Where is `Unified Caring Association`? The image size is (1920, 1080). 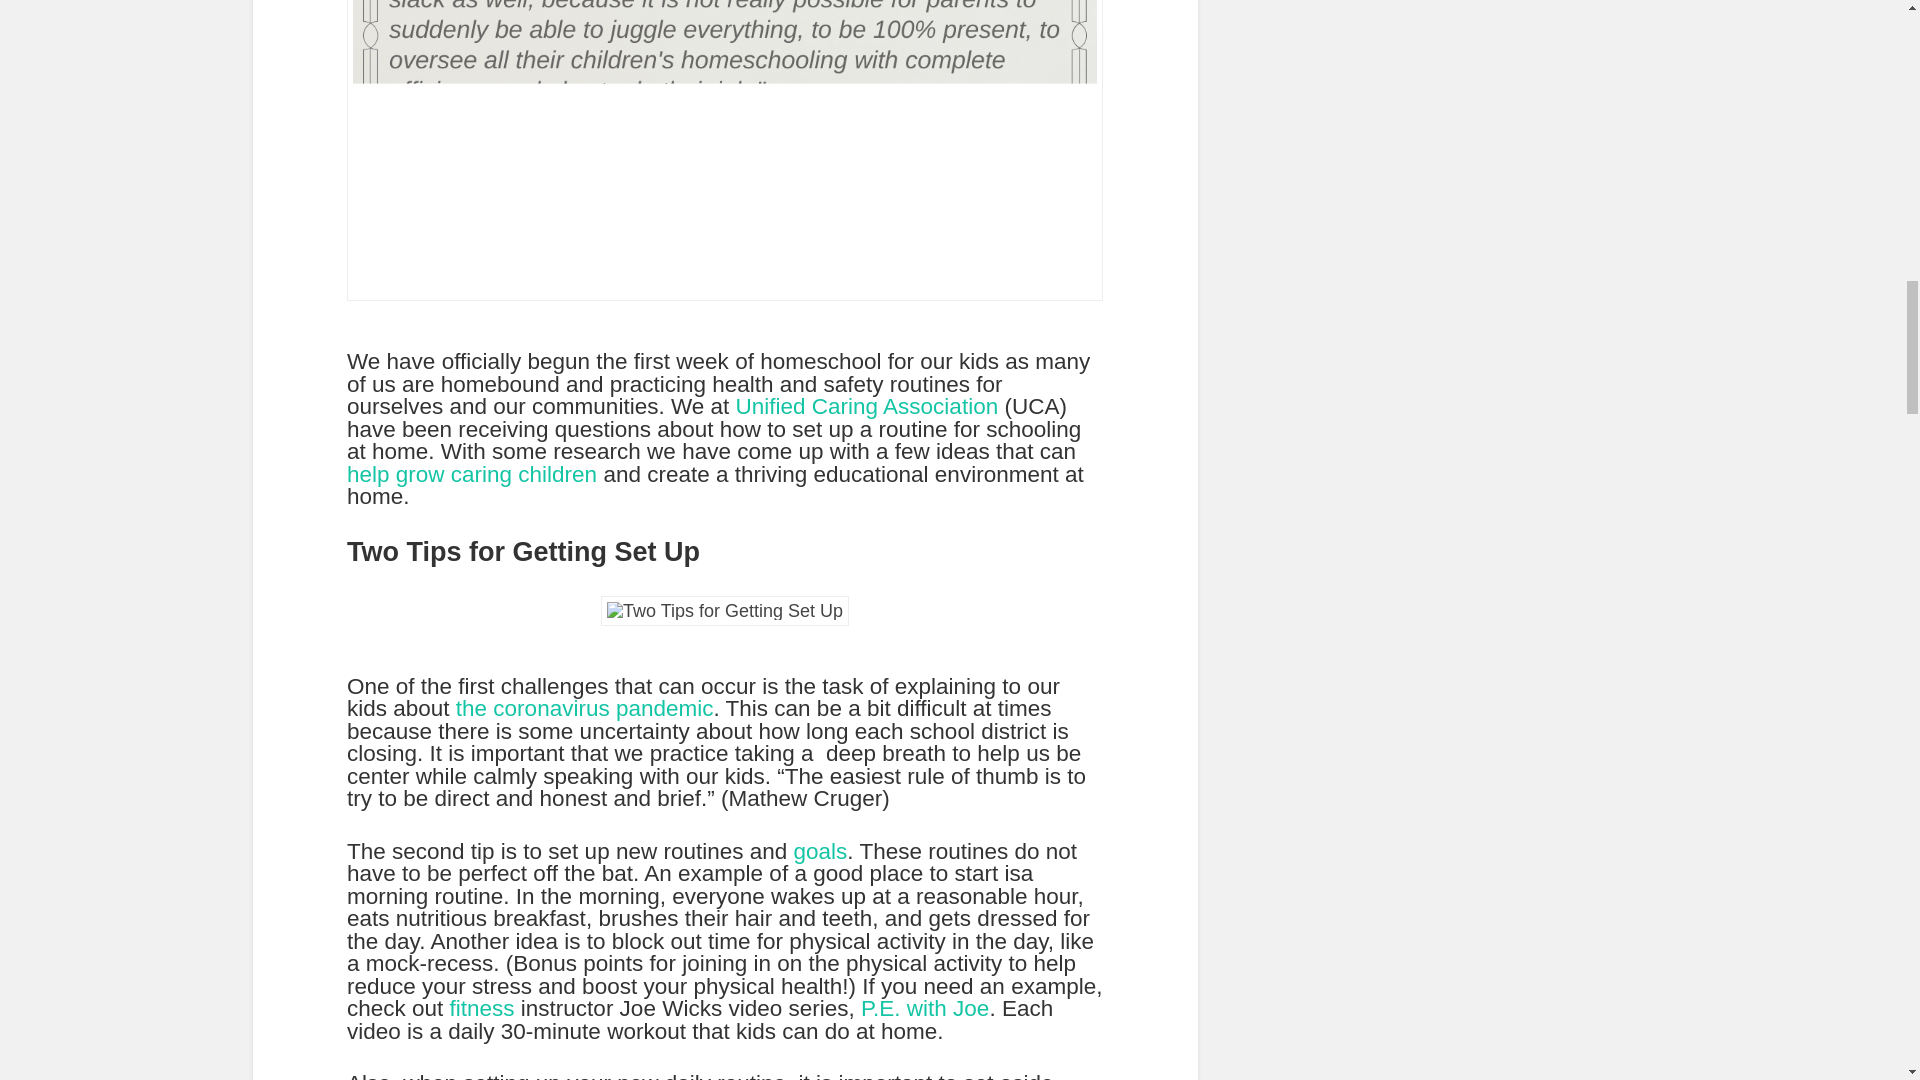 Unified Caring Association is located at coordinates (870, 406).